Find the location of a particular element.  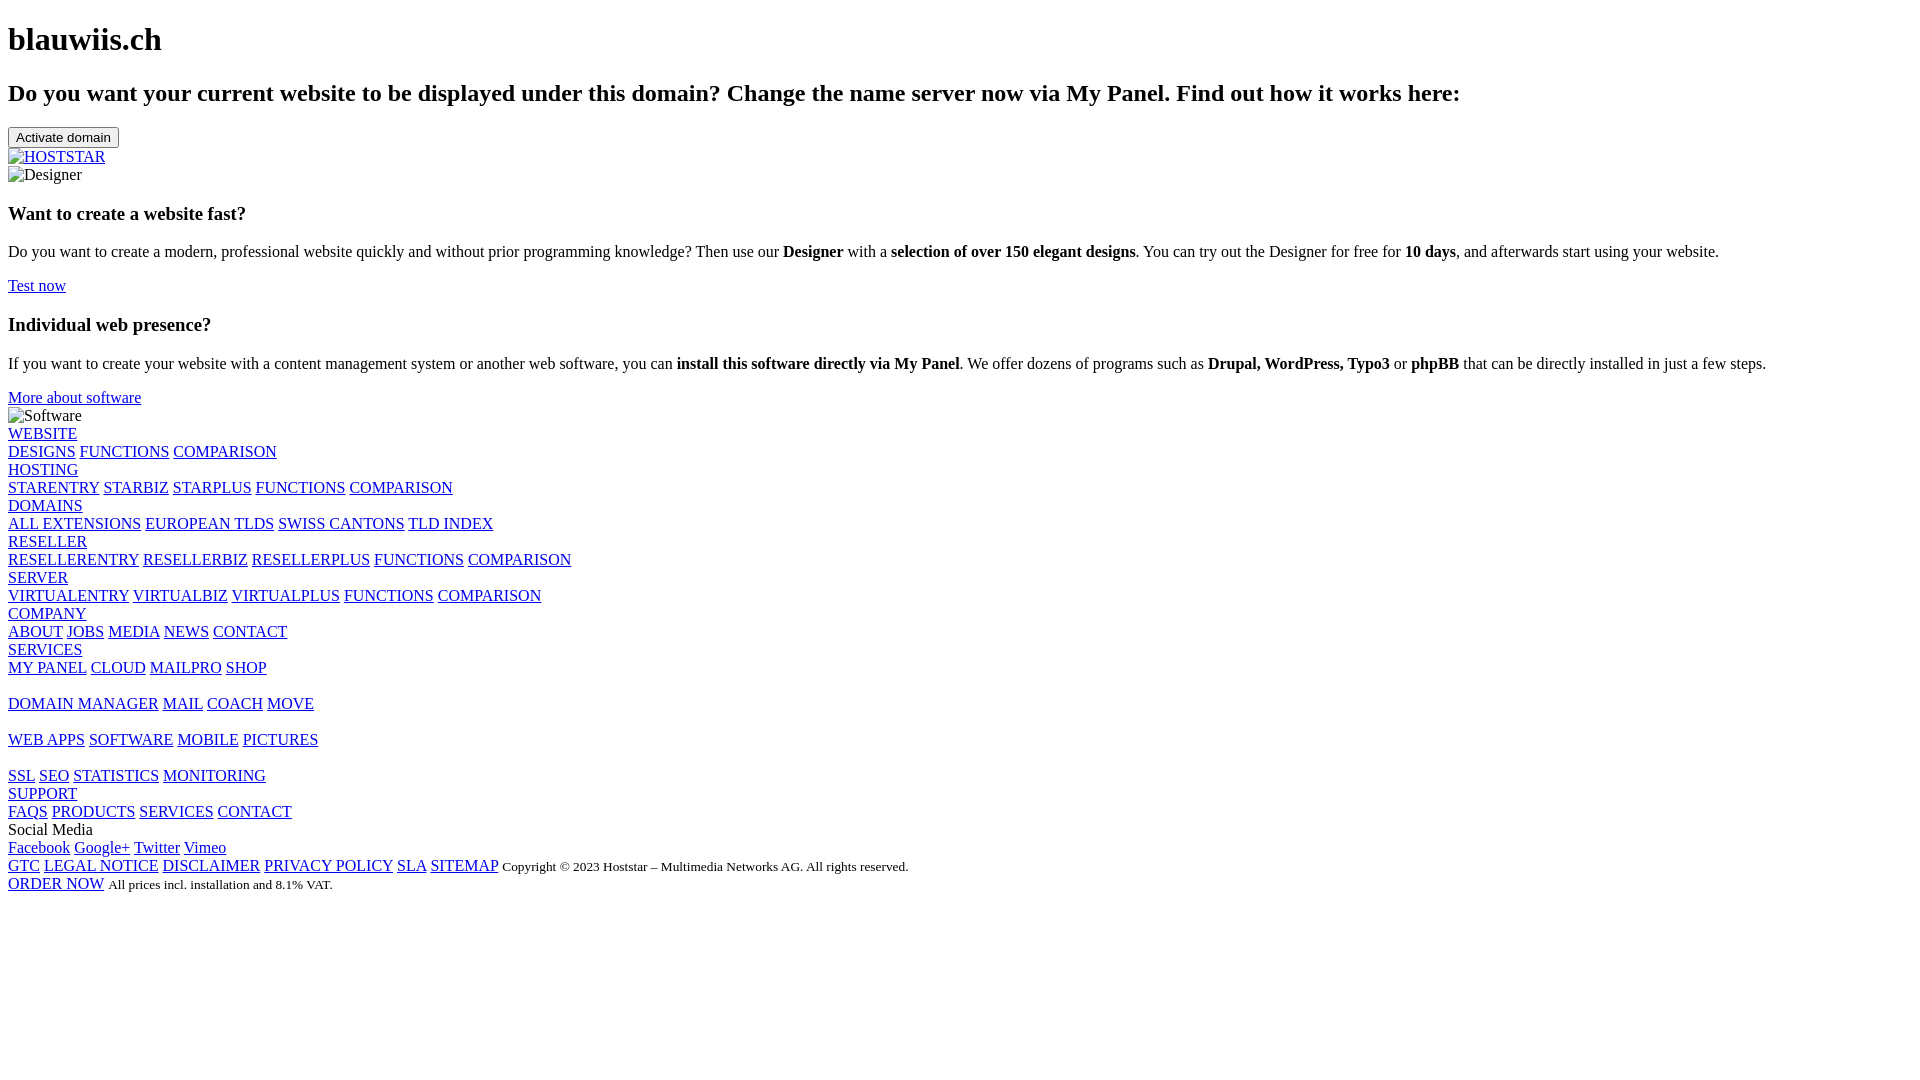

RESELLERBIZ is located at coordinates (196, 560).